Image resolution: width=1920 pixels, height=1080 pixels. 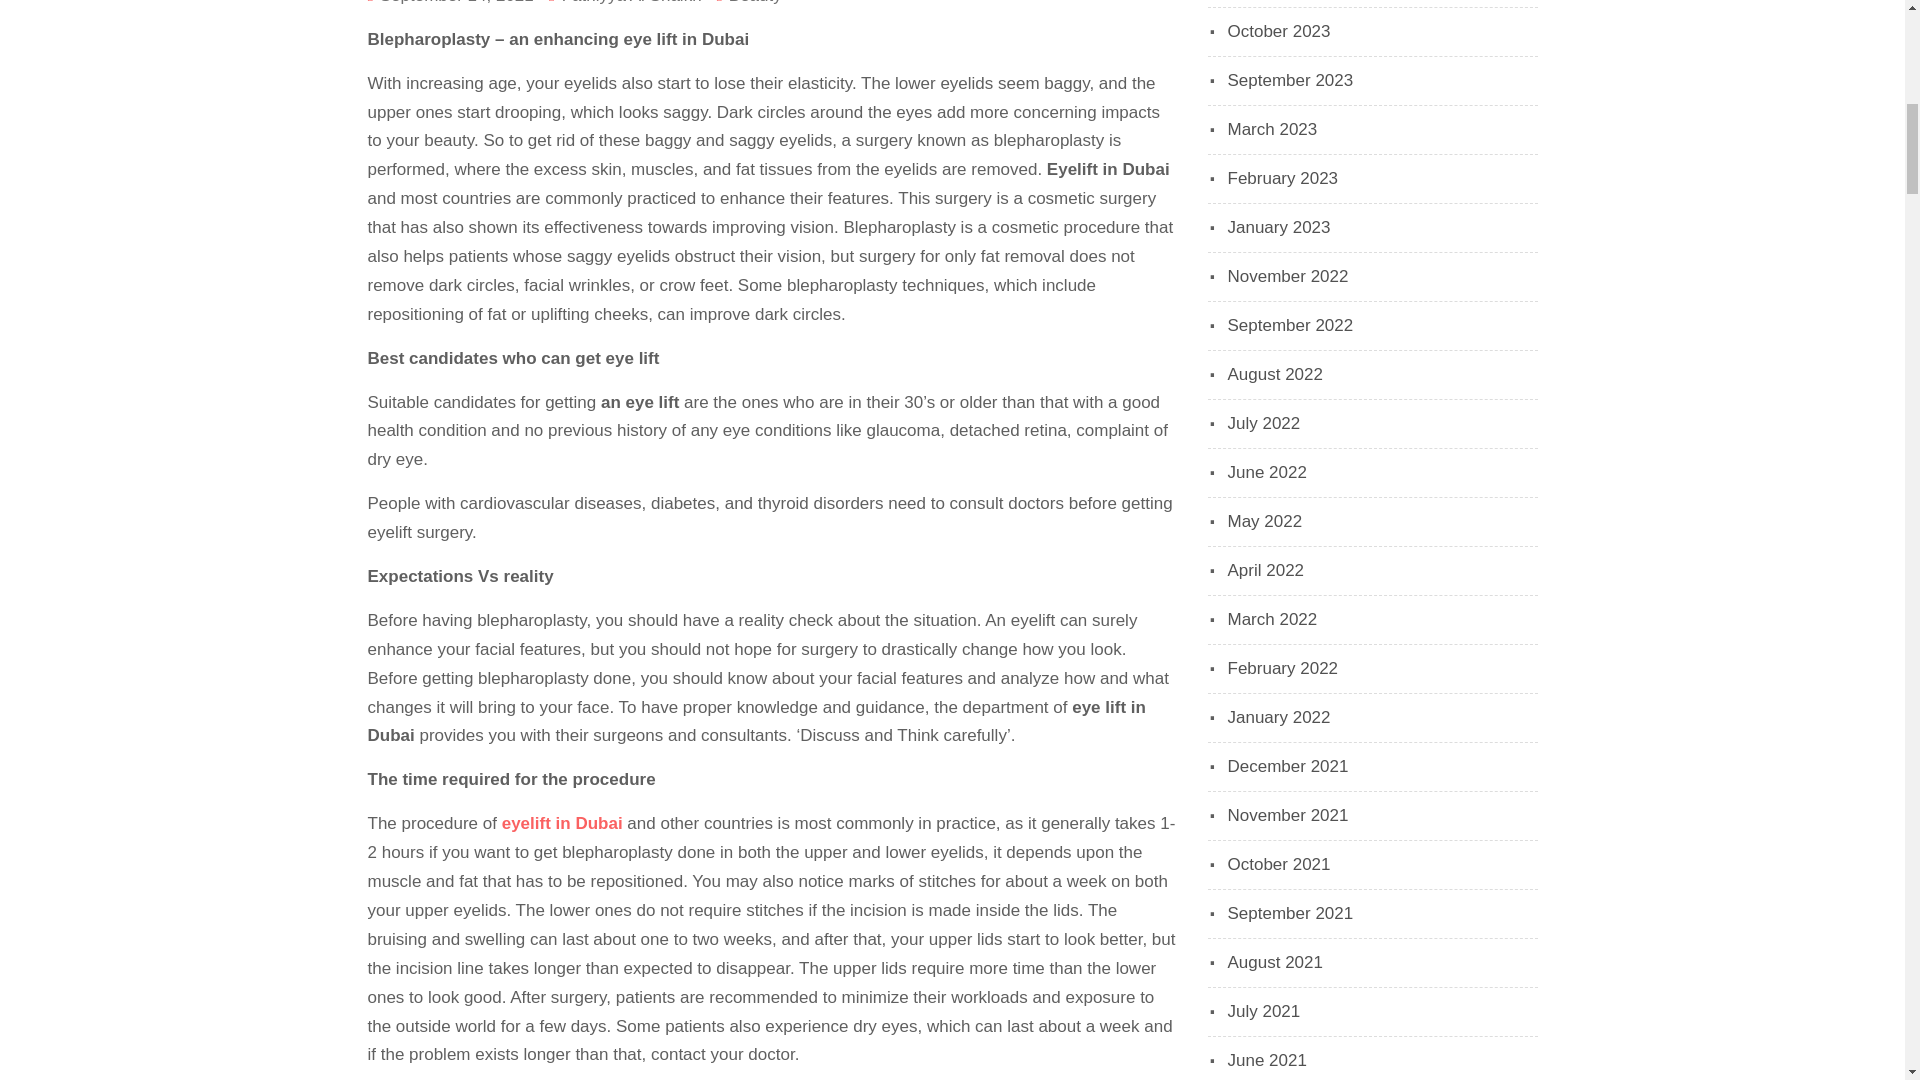 What do you see at coordinates (1264, 423) in the screenshot?
I see `July 2022` at bounding box center [1264, 423].